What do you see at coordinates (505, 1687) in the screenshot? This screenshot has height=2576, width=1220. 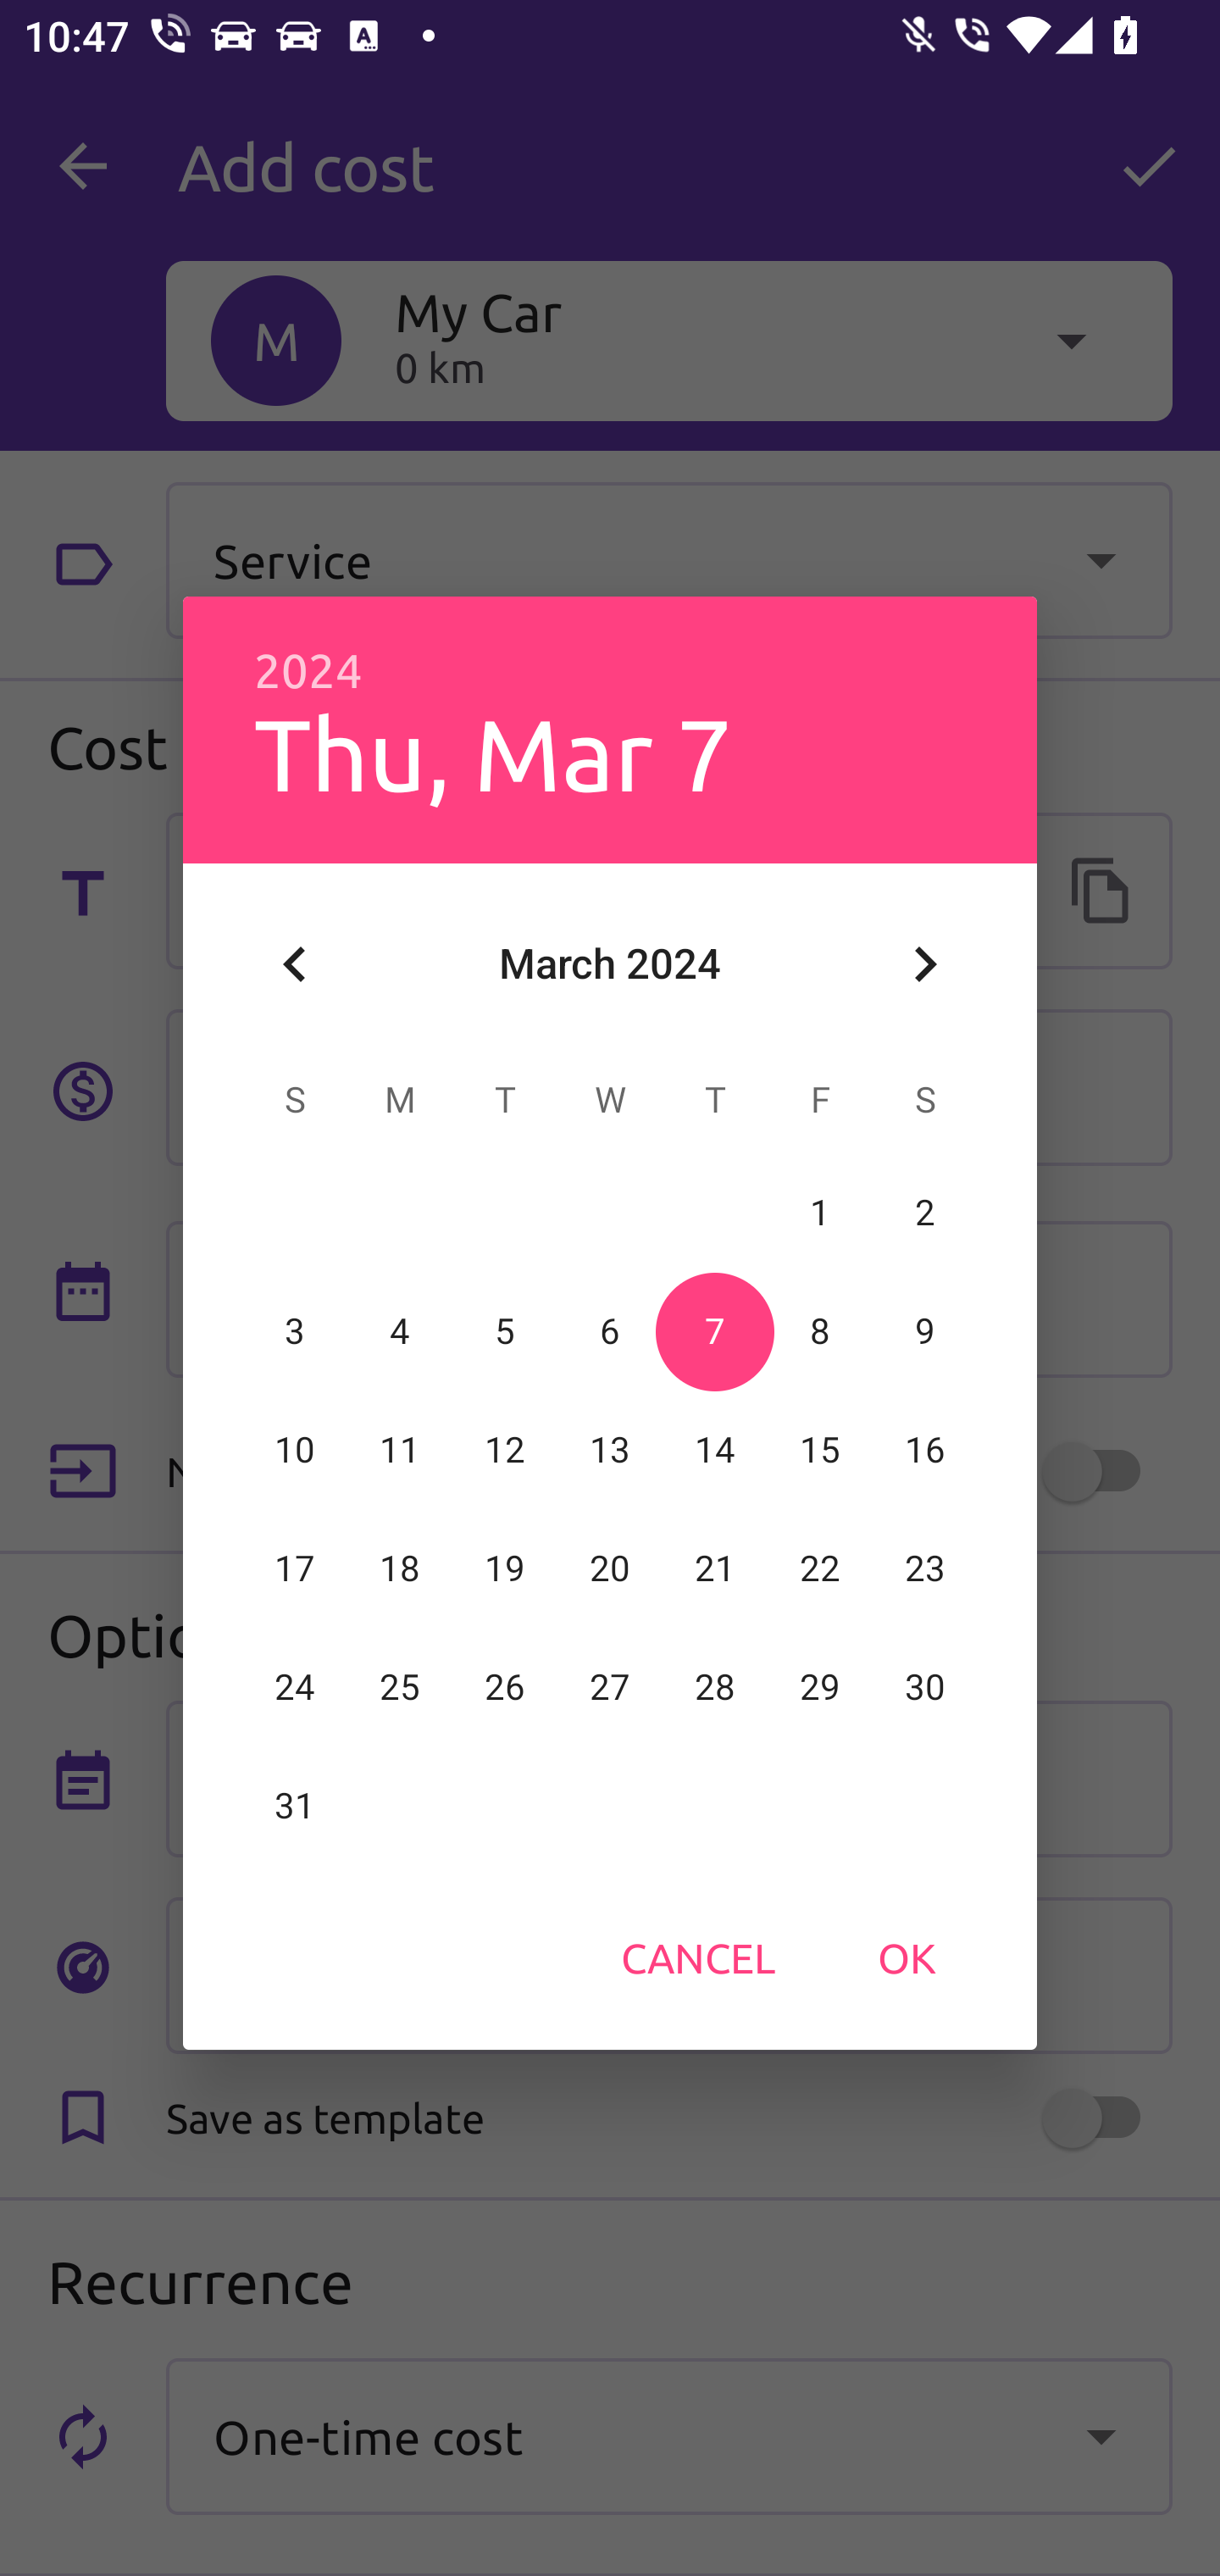 I see `26 26 March 2024` at bounding box center [505, 1687].